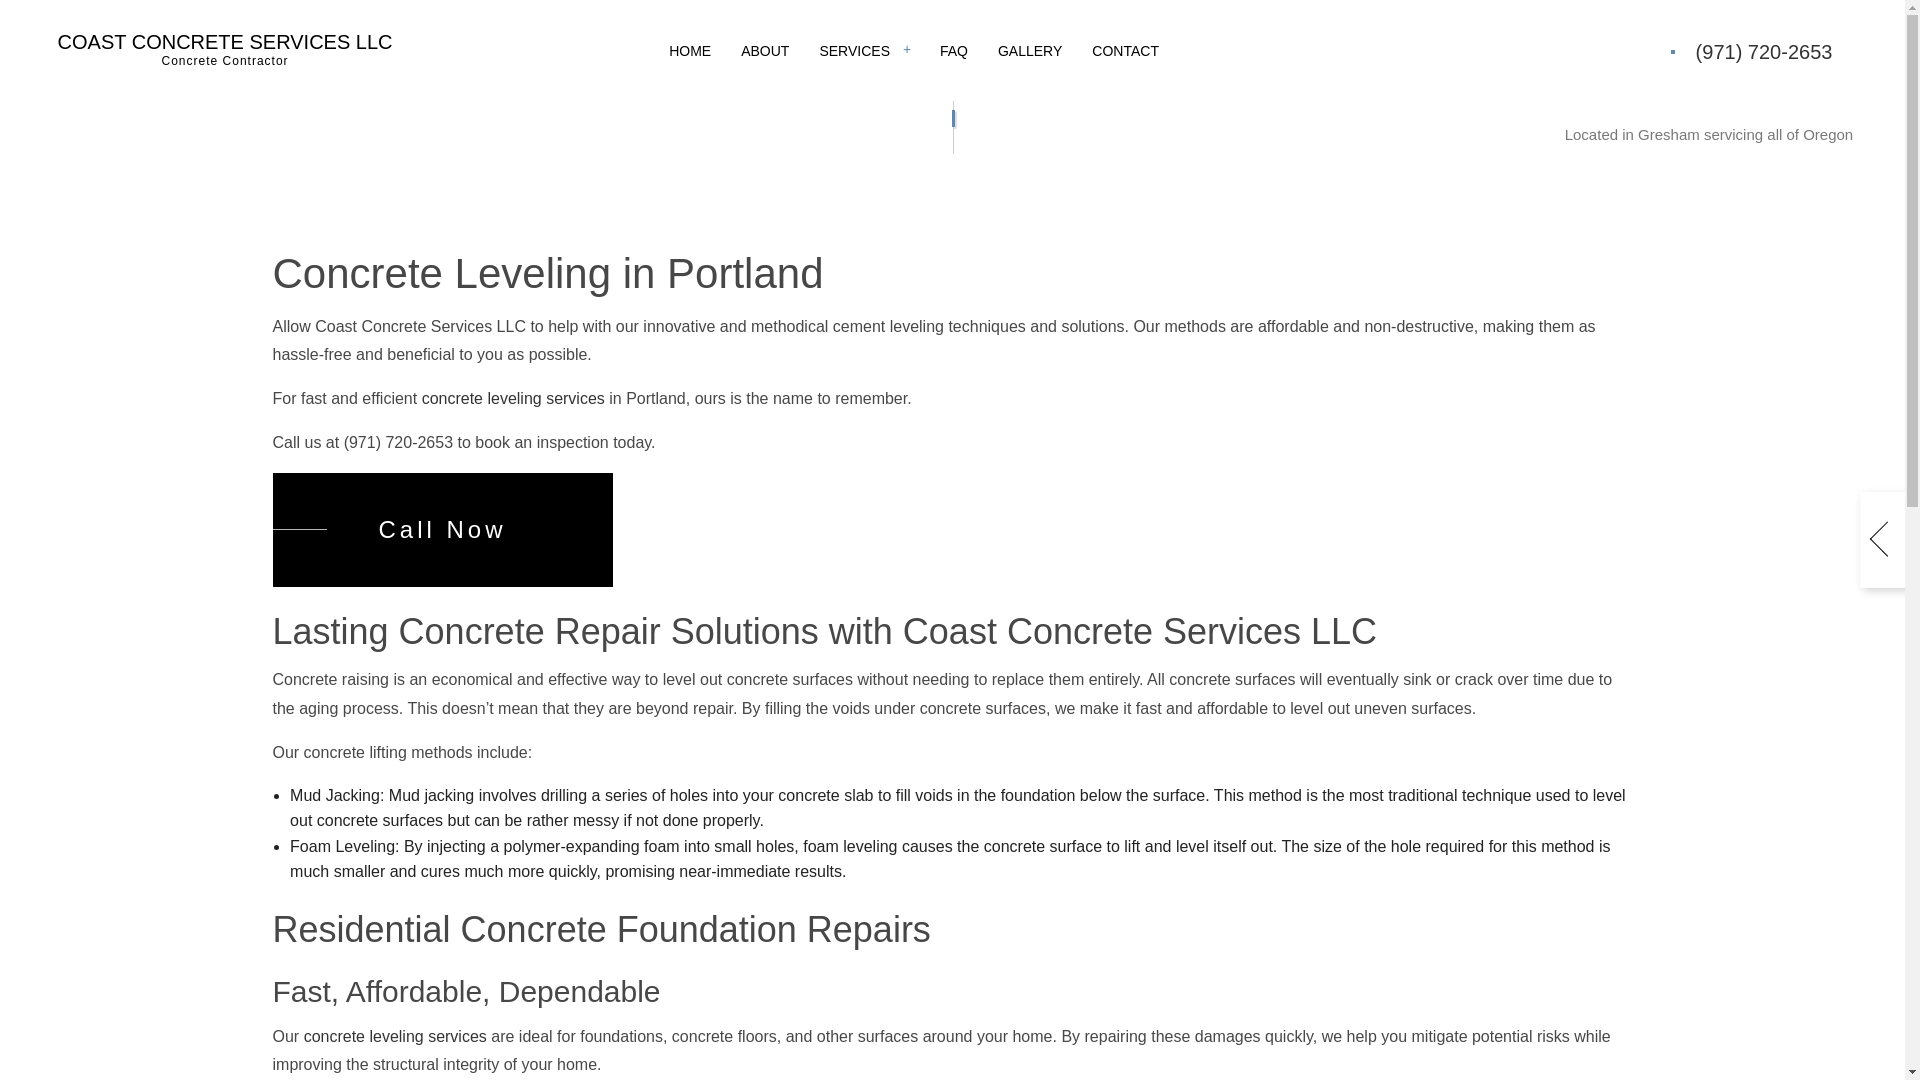 The height and width of the screenshot is (1080, 1920). What do you see at coordinates (706, 124) in the screenshot?
I see `Home` at bounding box center [706, 124].